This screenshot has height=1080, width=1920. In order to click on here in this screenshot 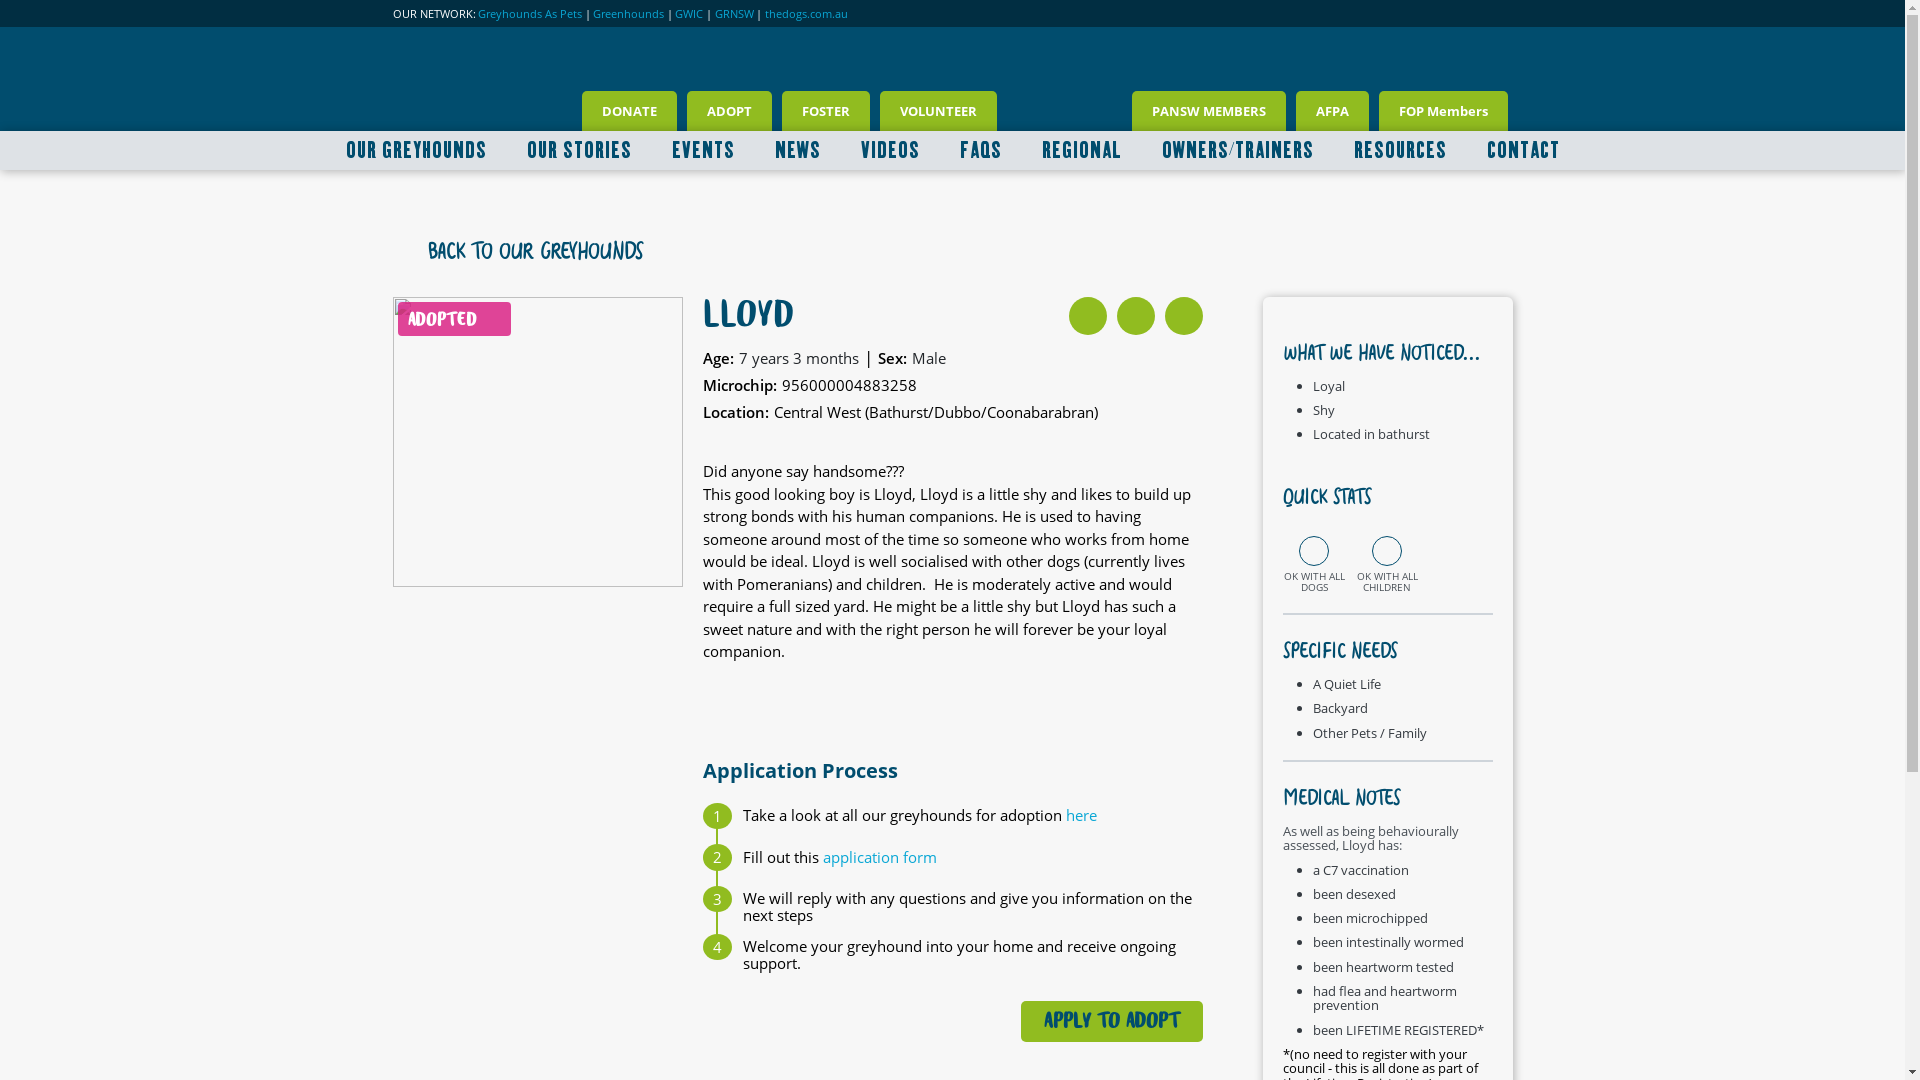, I will do `click(1082, 815)`.